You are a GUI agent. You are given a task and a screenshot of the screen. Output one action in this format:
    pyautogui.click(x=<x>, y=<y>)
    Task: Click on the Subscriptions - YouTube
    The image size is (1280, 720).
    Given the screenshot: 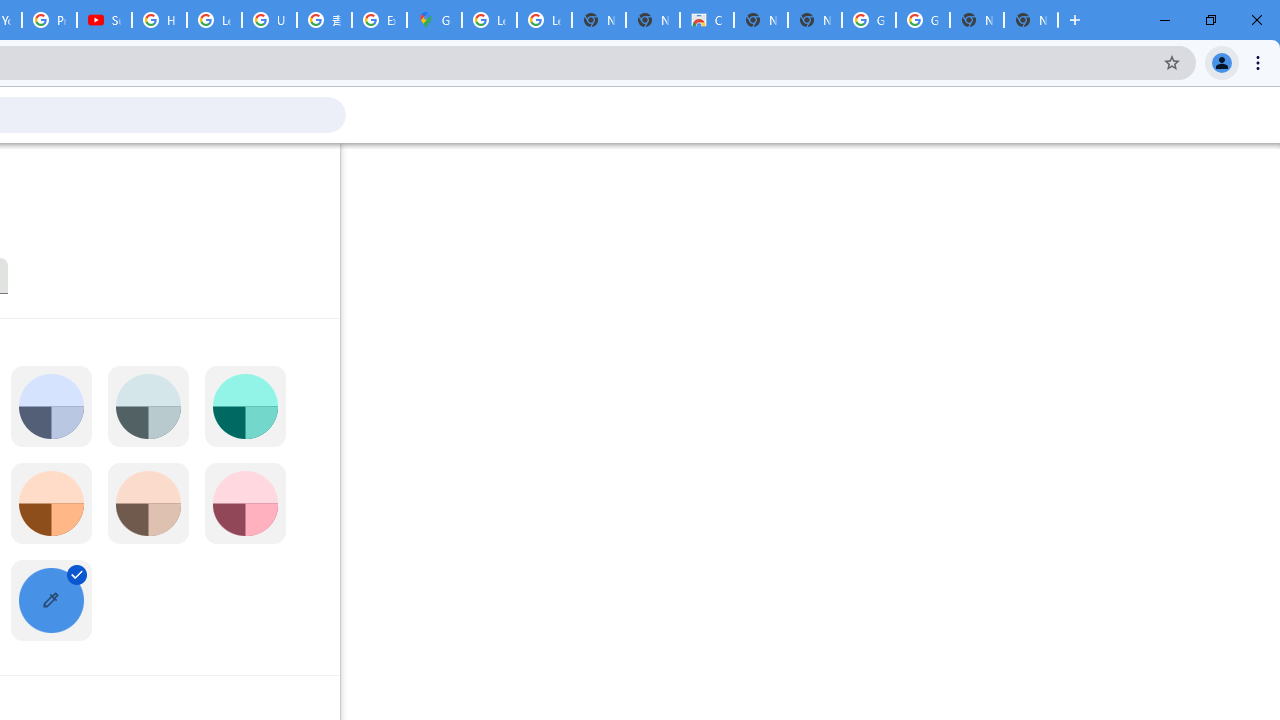 What is the action you would take?
    pyautogui.click(x=104, y=20)
    